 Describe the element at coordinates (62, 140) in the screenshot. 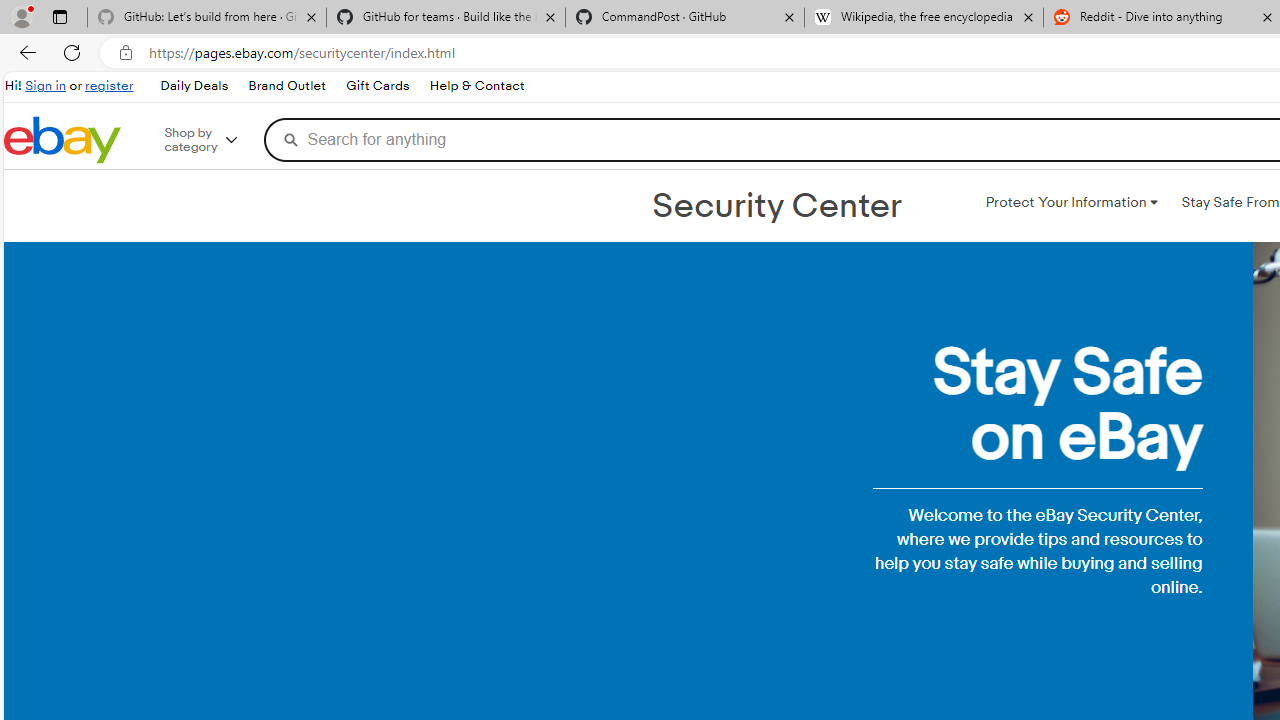

I see `eBay Home` at that location.